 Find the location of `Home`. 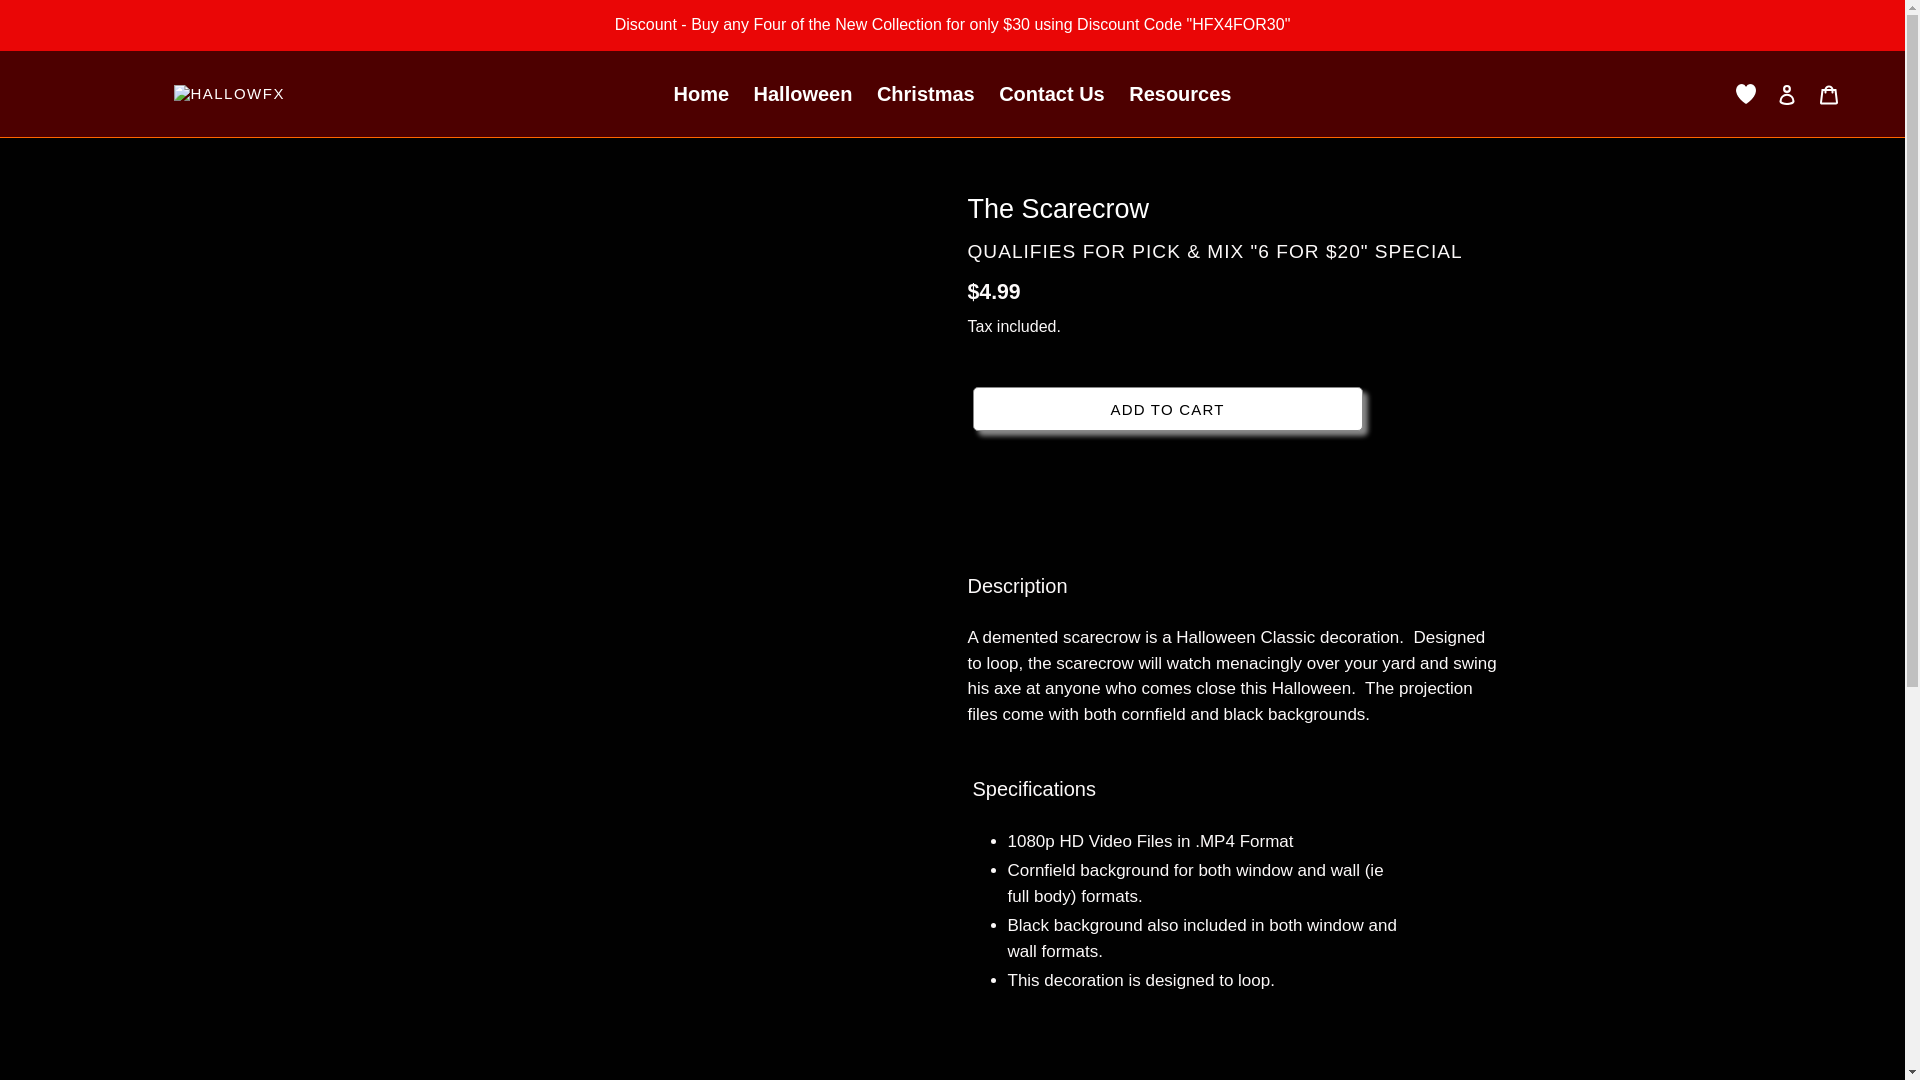

Home is located at coordinates (702, 94).